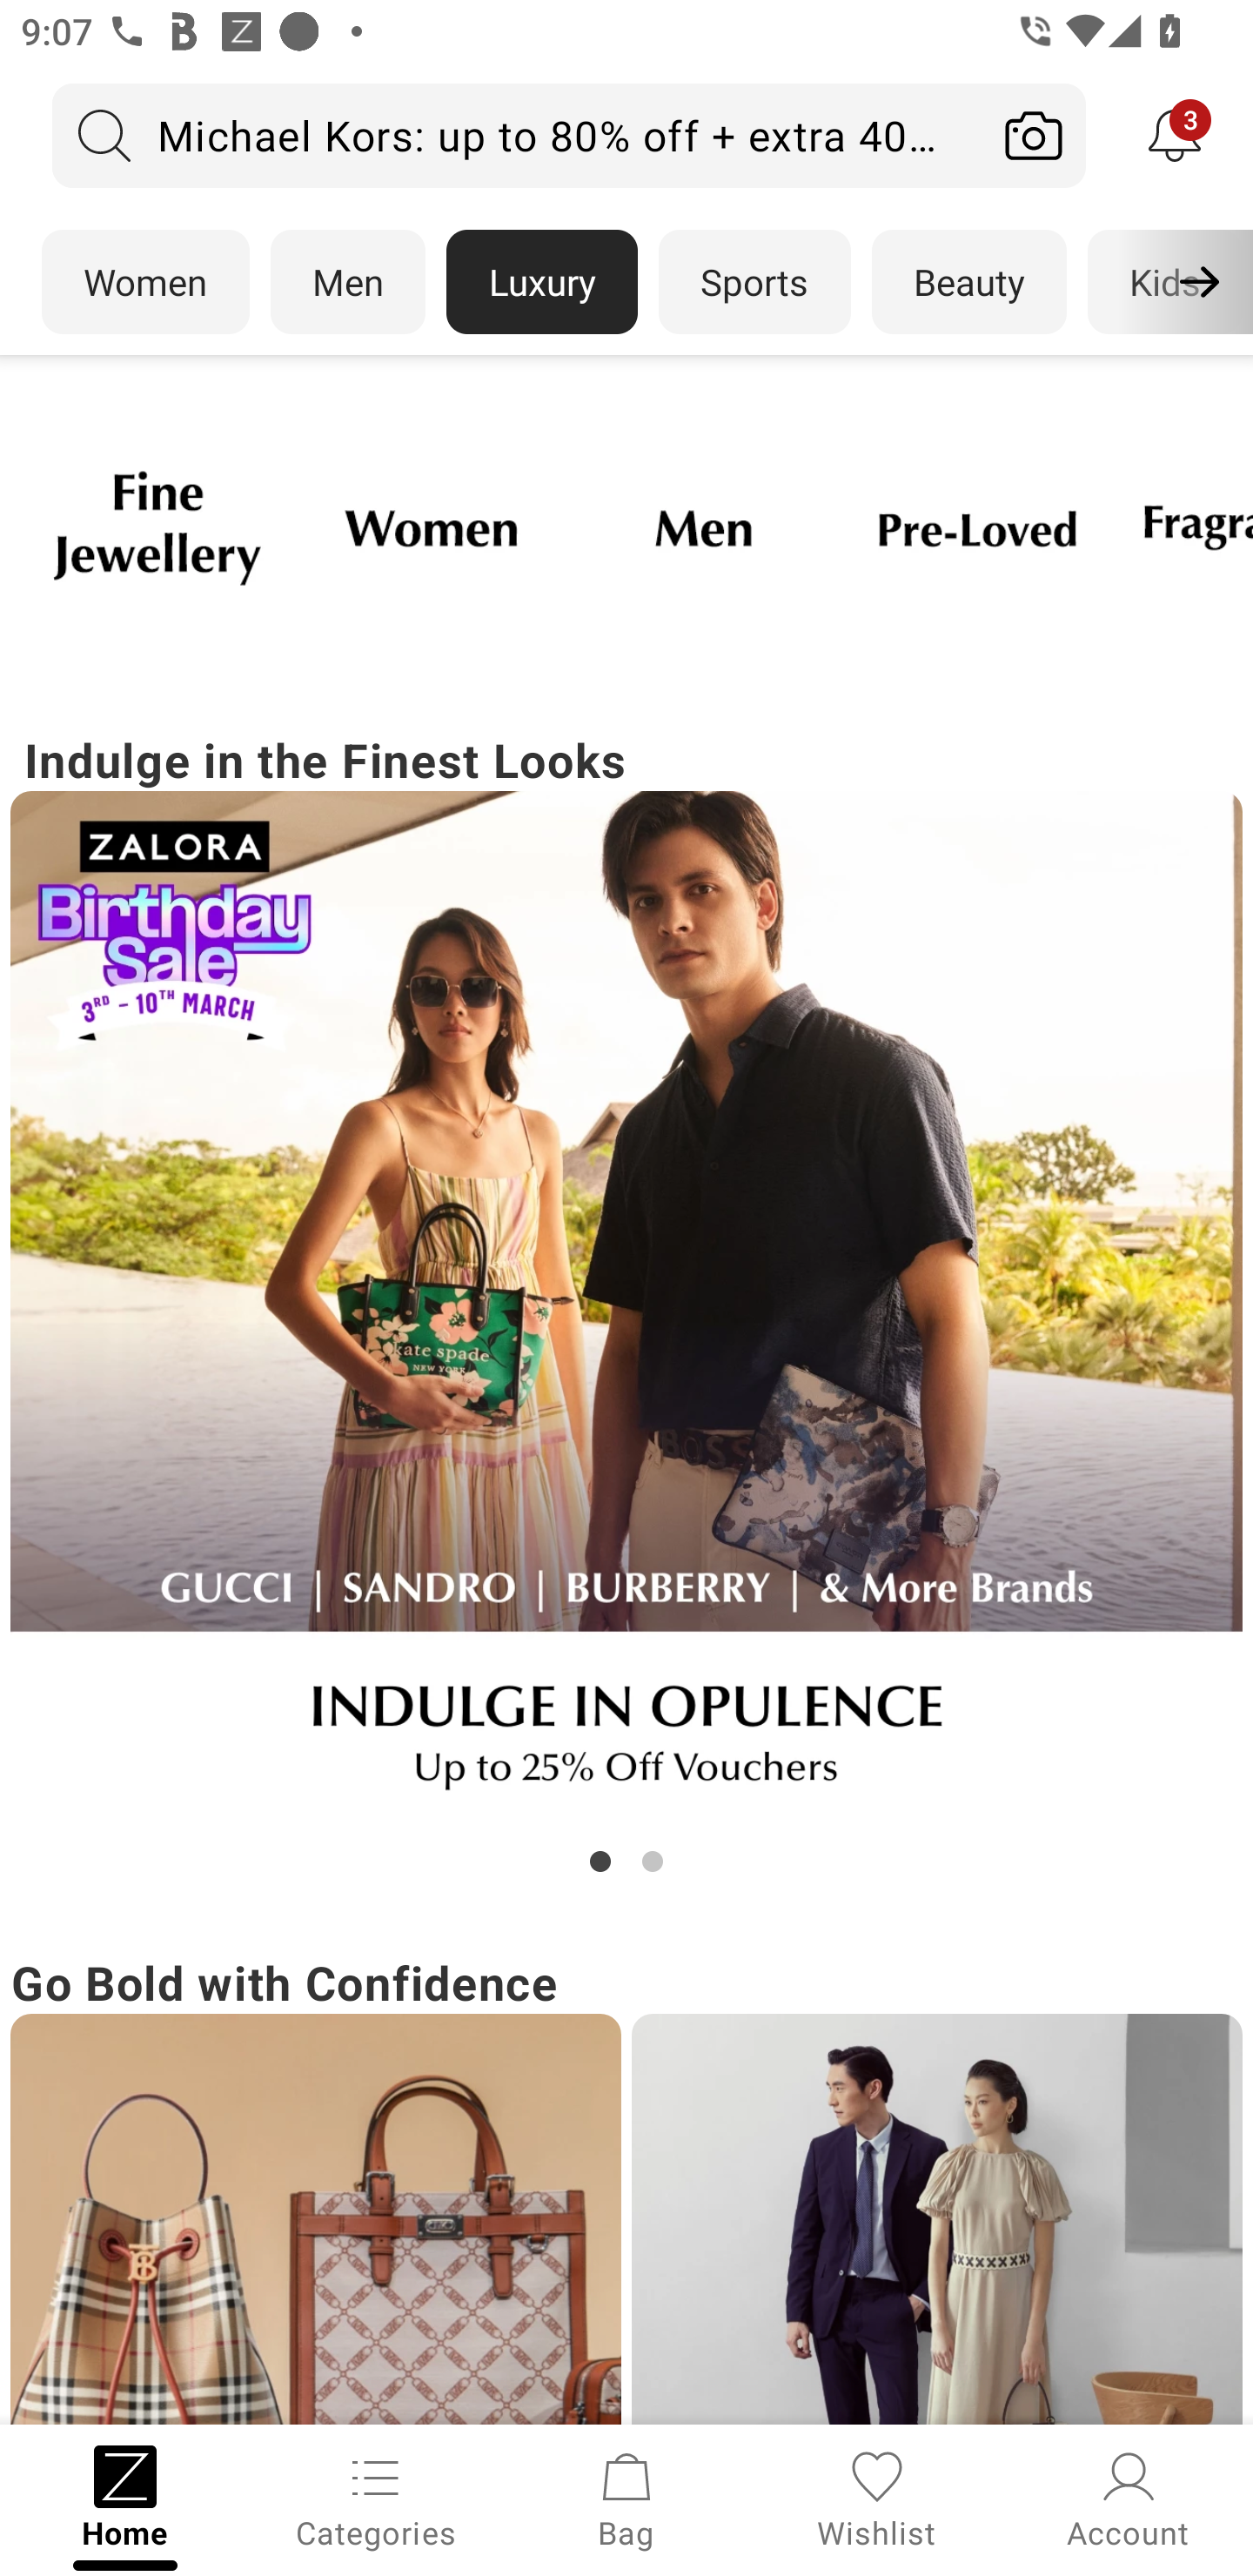 Image resolution: width=1253 pixels, height=2576 pixels. Describe the element at coordinates (541, 282) in the screenshot. I see `Luxury` at that location.